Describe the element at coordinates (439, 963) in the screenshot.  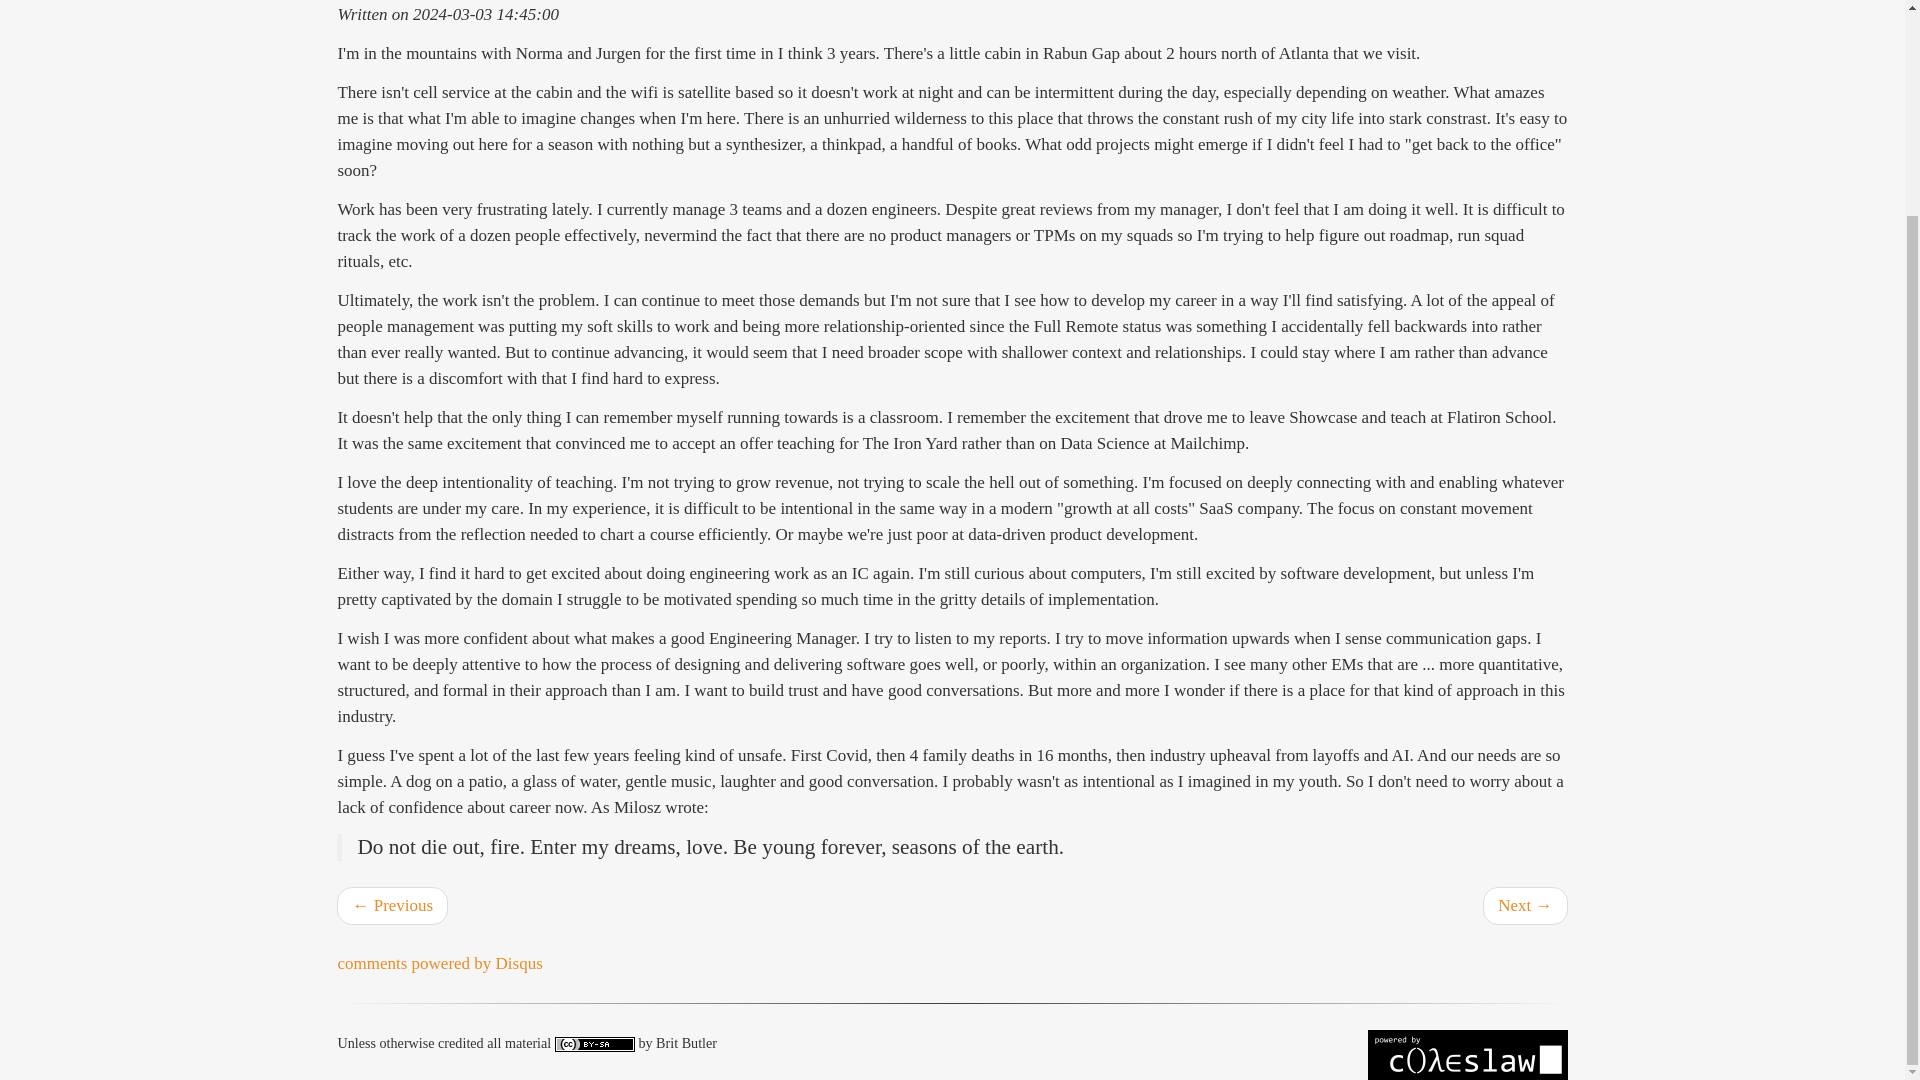
I see `comments powered by Disqus` at that location.